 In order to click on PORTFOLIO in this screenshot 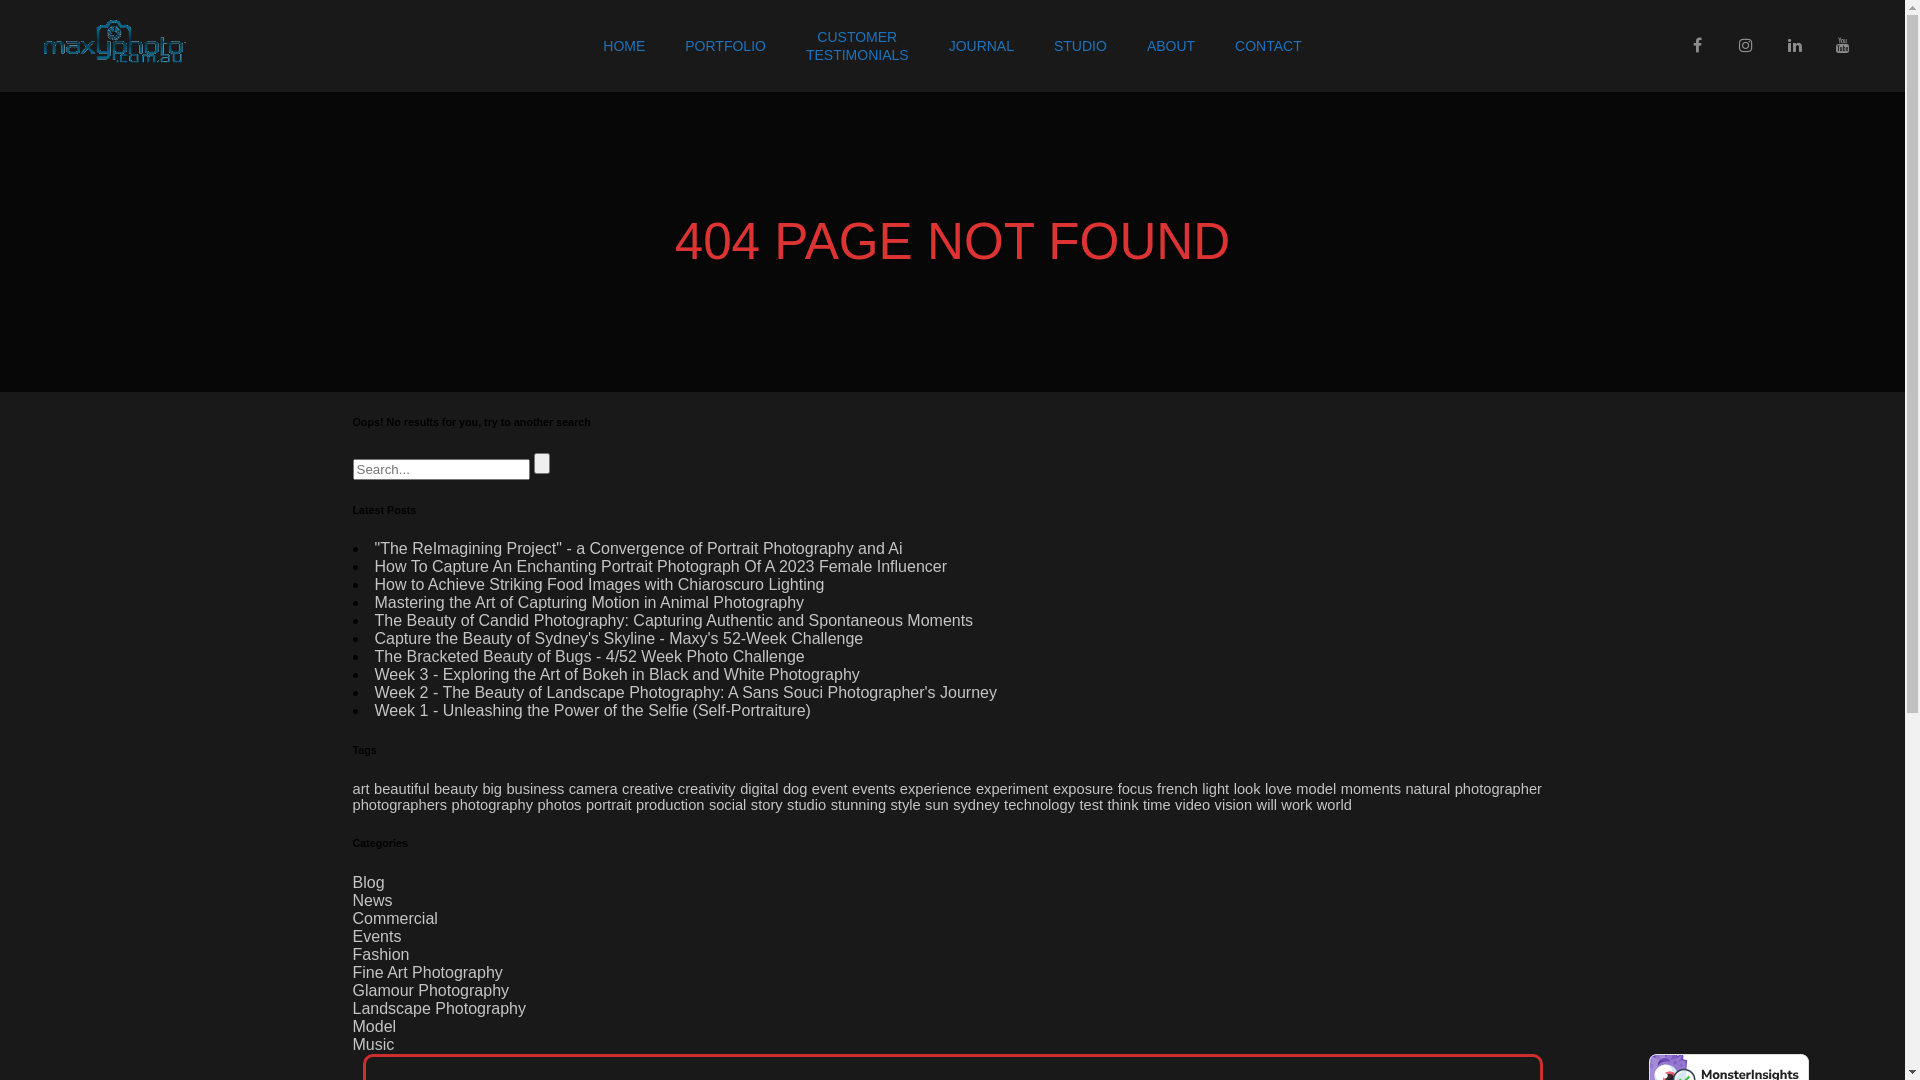, I will do `click(726, 46)`.